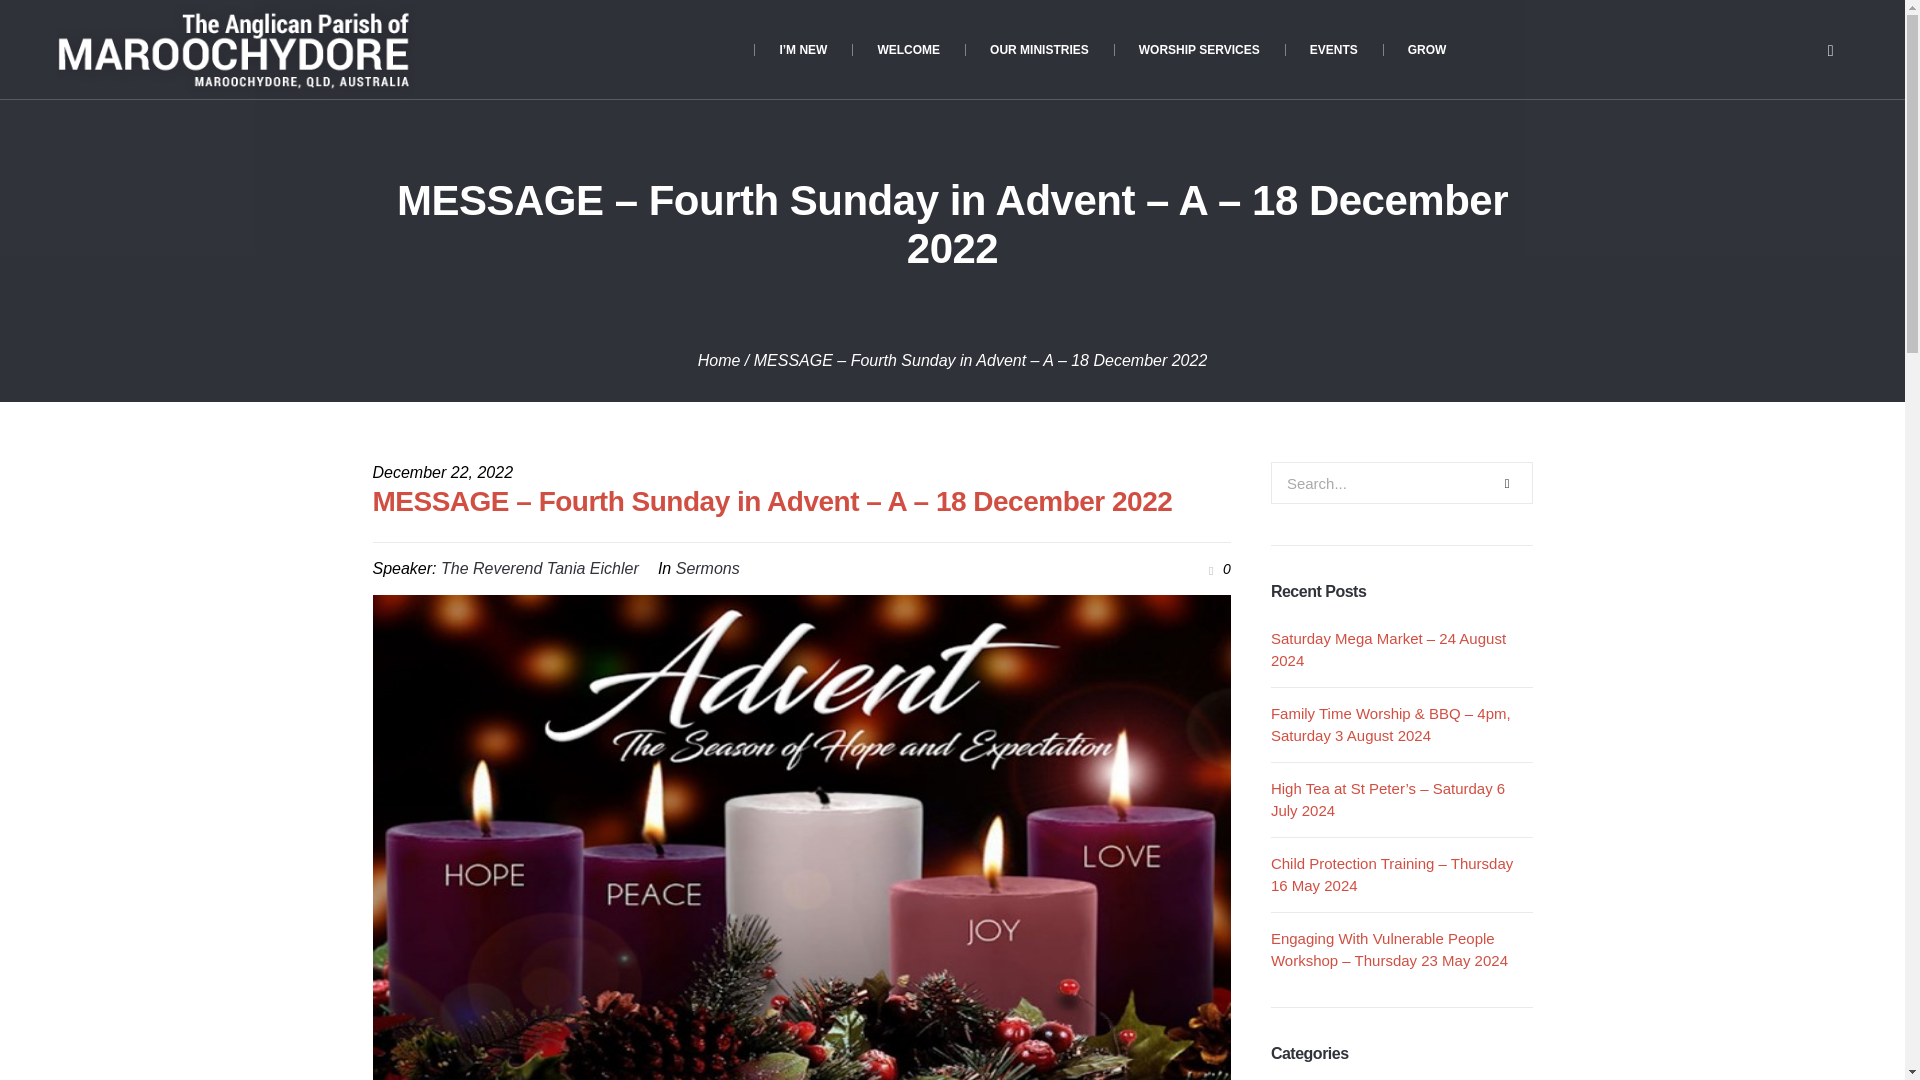  What do you see at coordinates (1216, 569) in the screenshot?
I see `0` at bounding box center [1216, 569].